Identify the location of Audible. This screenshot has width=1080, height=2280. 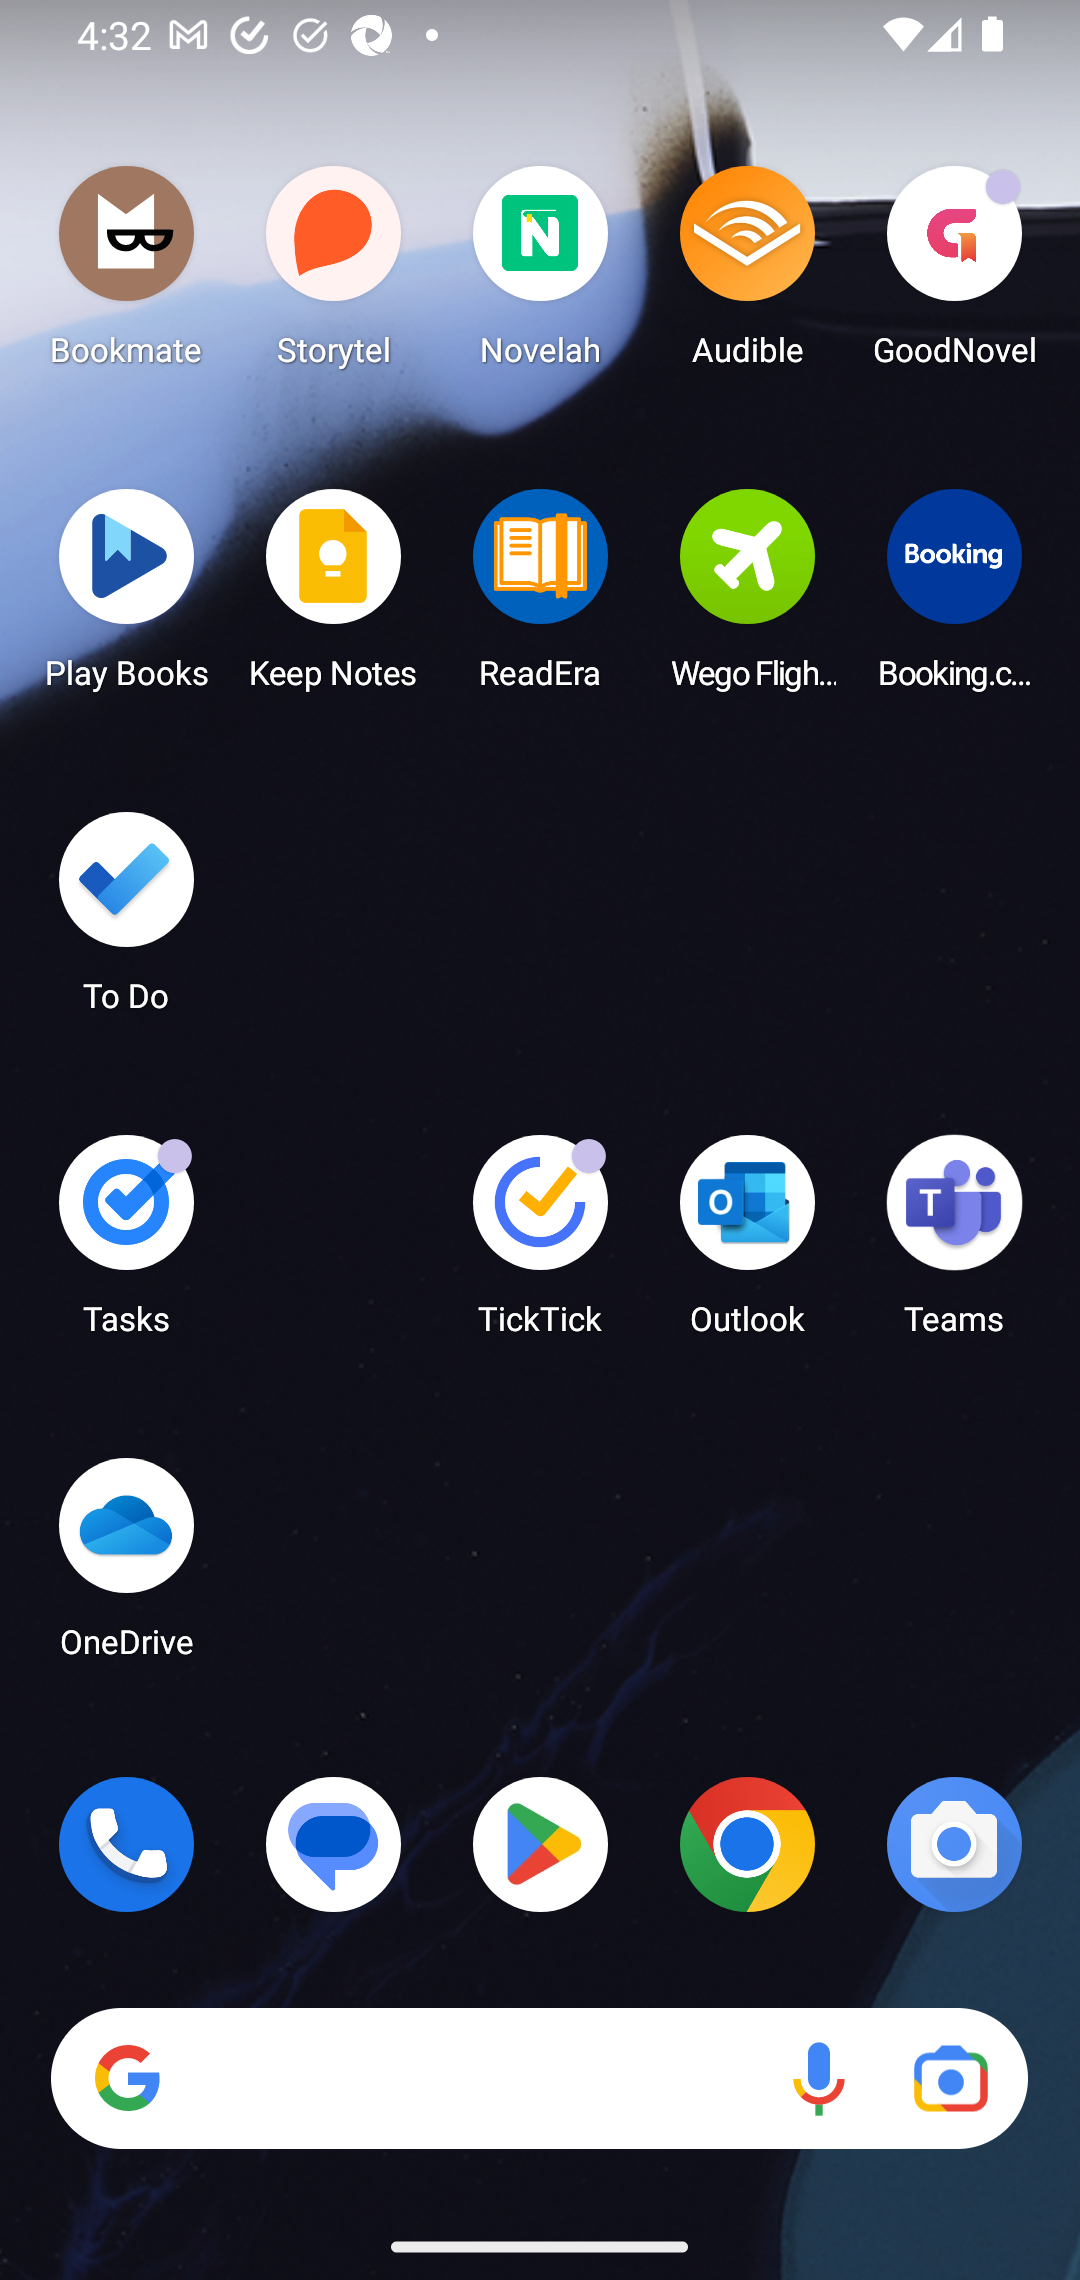
(747, 274).